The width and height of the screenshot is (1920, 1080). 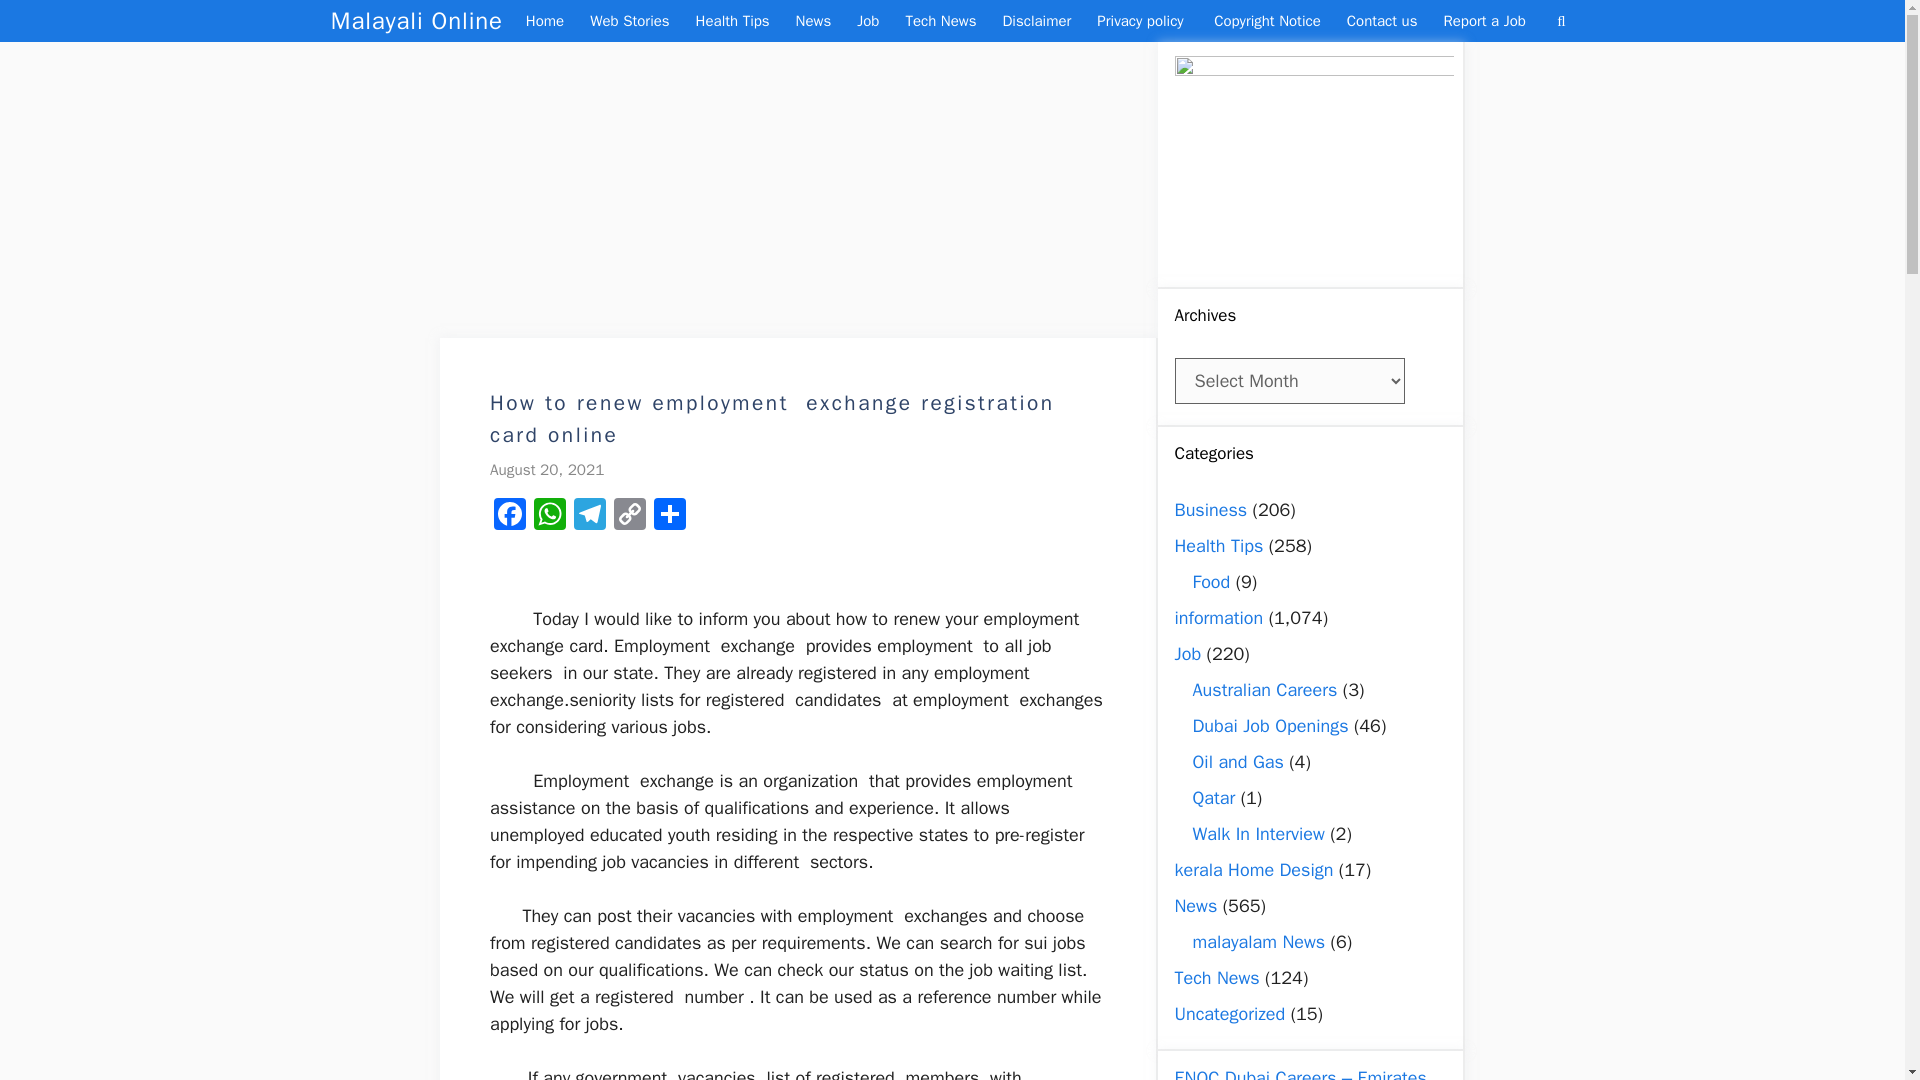 What do you see at coordinates (509, 516) in the screenshot?
I see `Facebook` at bounding box center [509, 516].